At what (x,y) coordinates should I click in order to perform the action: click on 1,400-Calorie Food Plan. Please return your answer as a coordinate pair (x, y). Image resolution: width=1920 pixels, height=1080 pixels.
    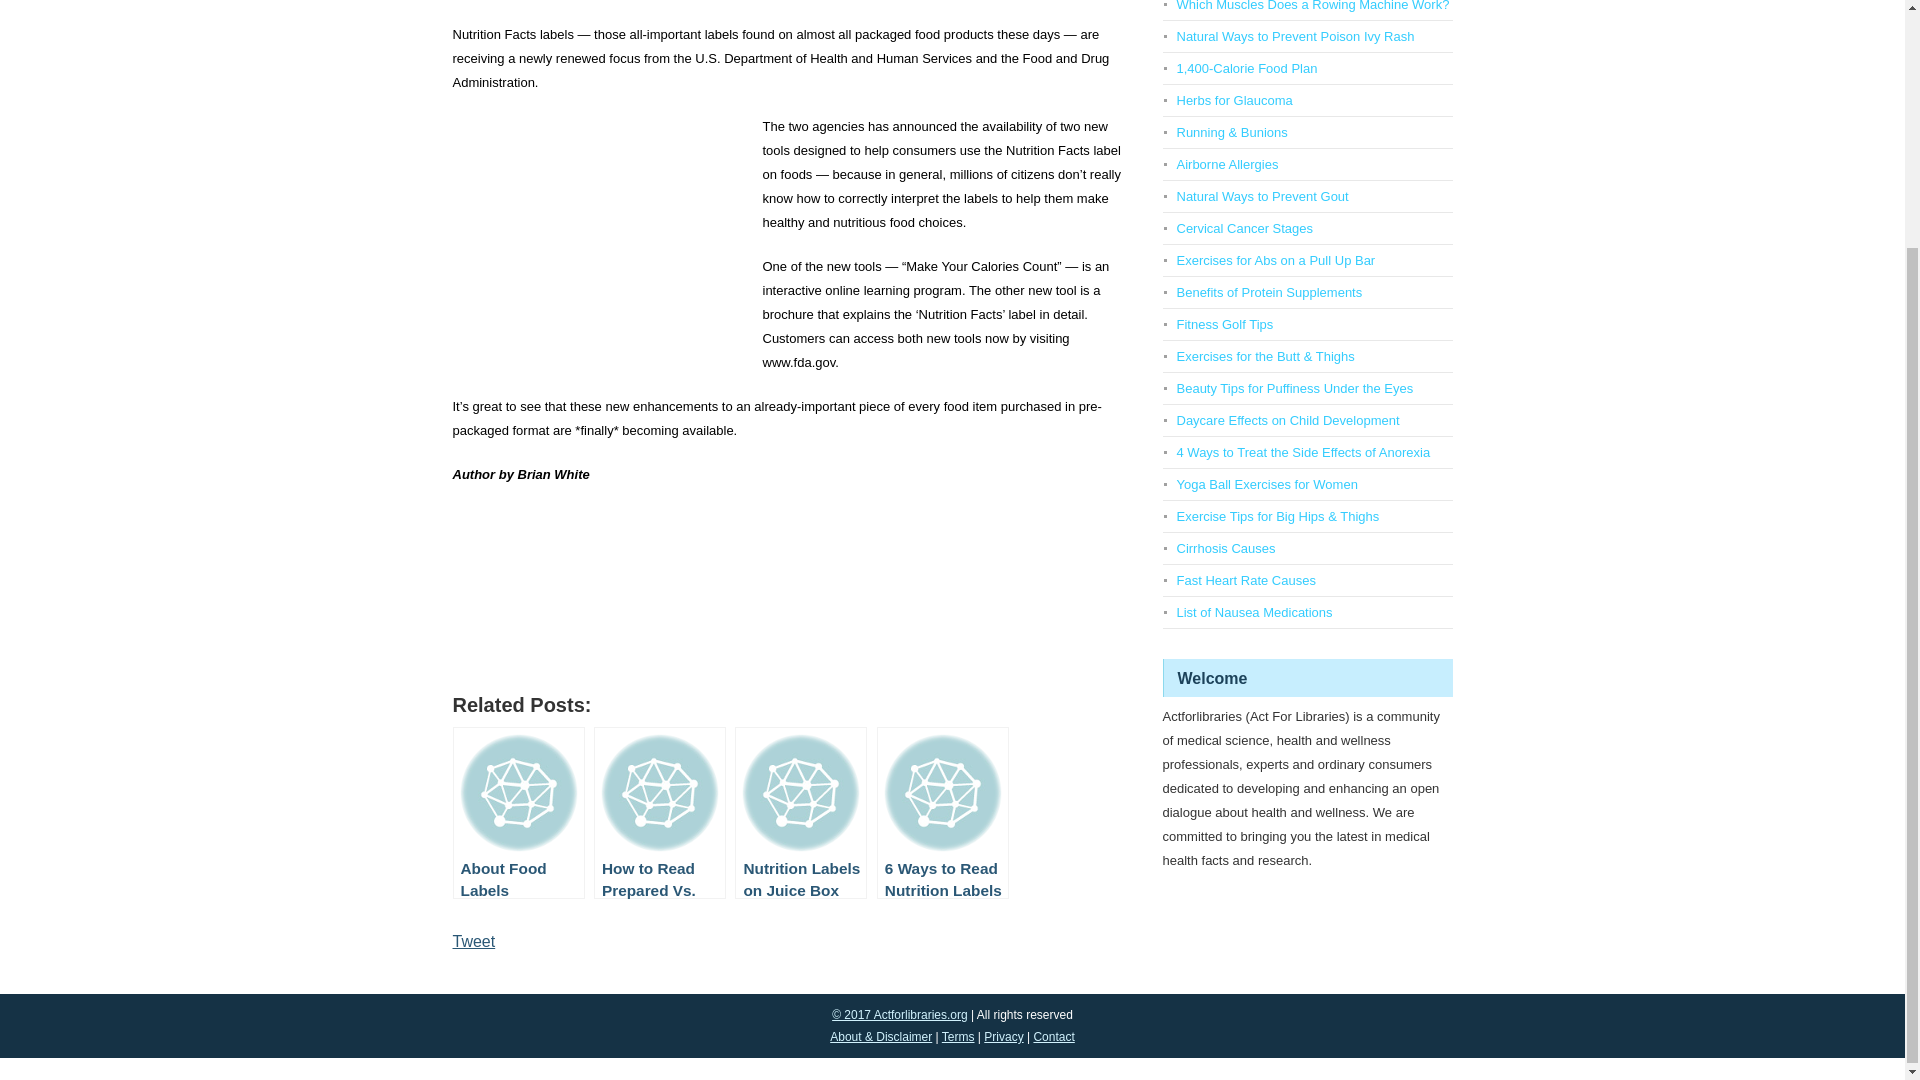
    Looking at the image, I should click on (1246, 68).